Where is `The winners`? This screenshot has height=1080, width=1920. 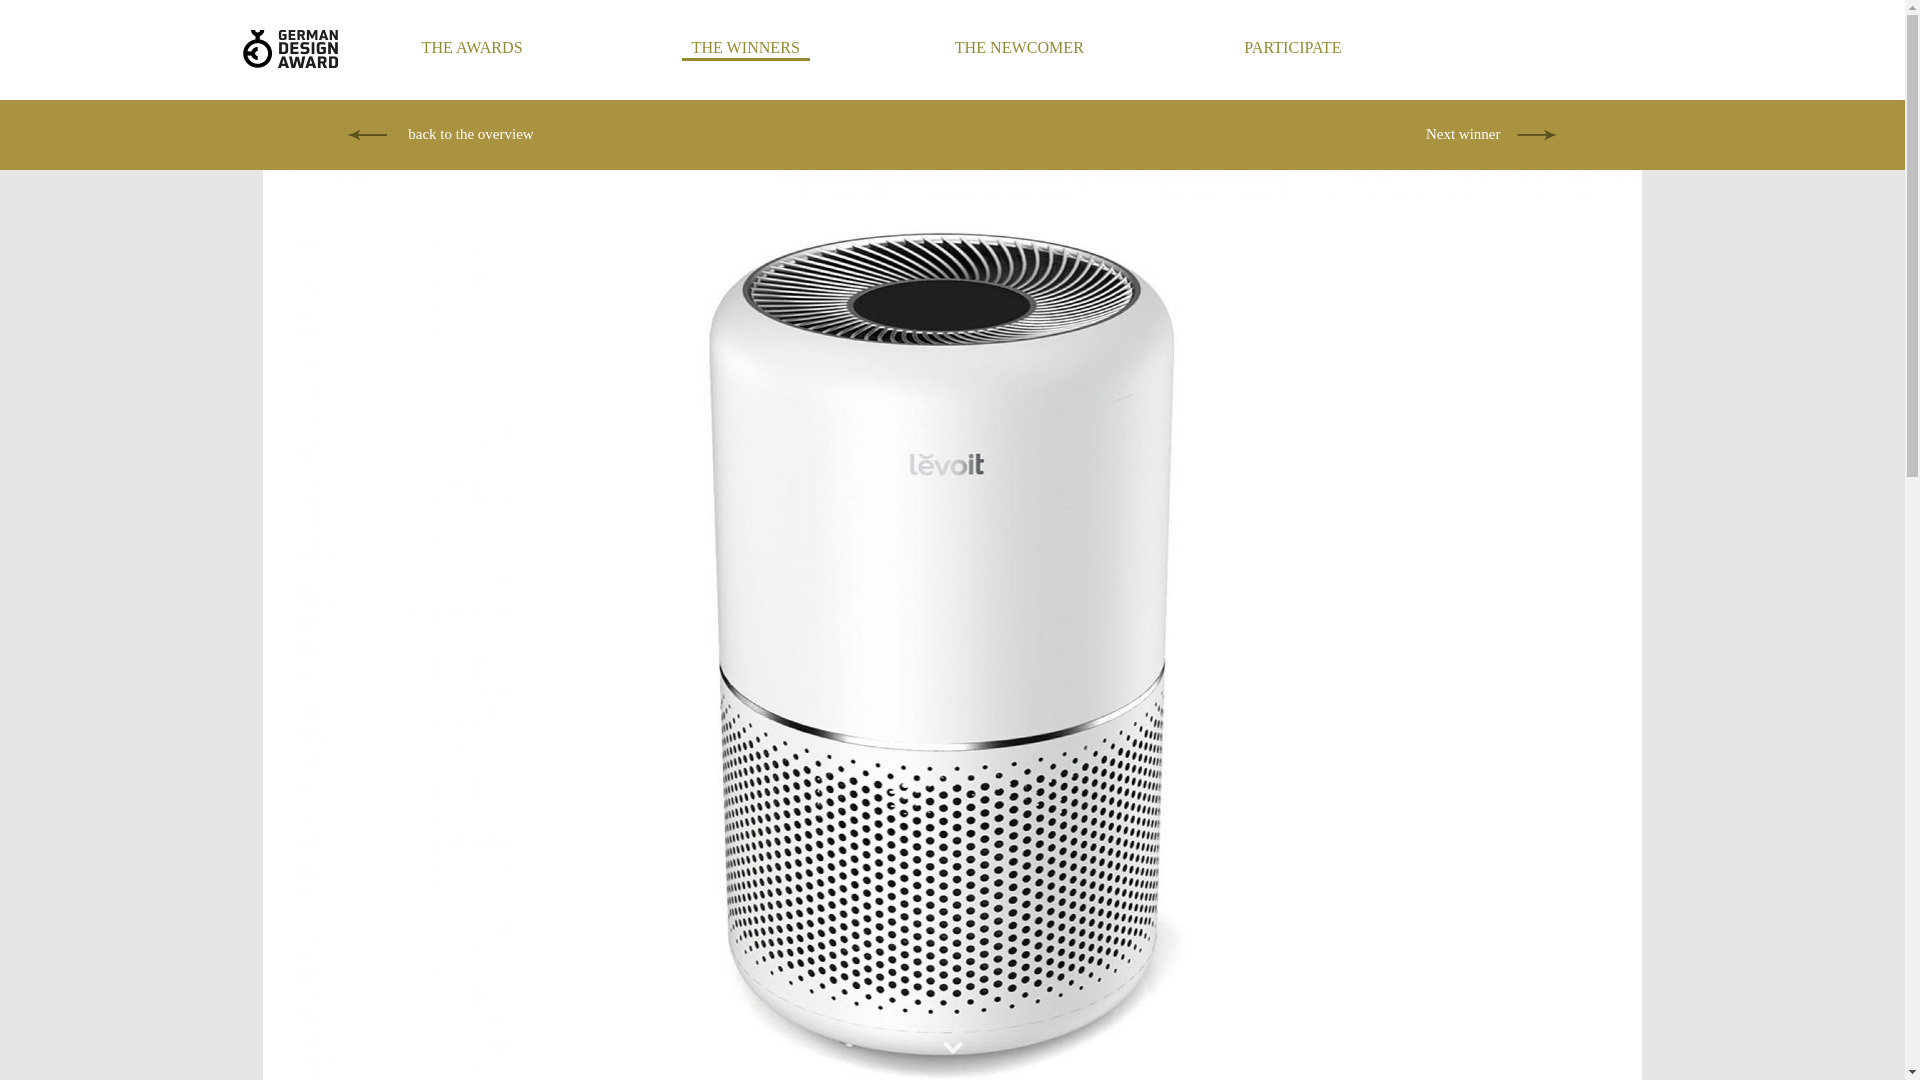 The winners is located at coordinates (746, 48).